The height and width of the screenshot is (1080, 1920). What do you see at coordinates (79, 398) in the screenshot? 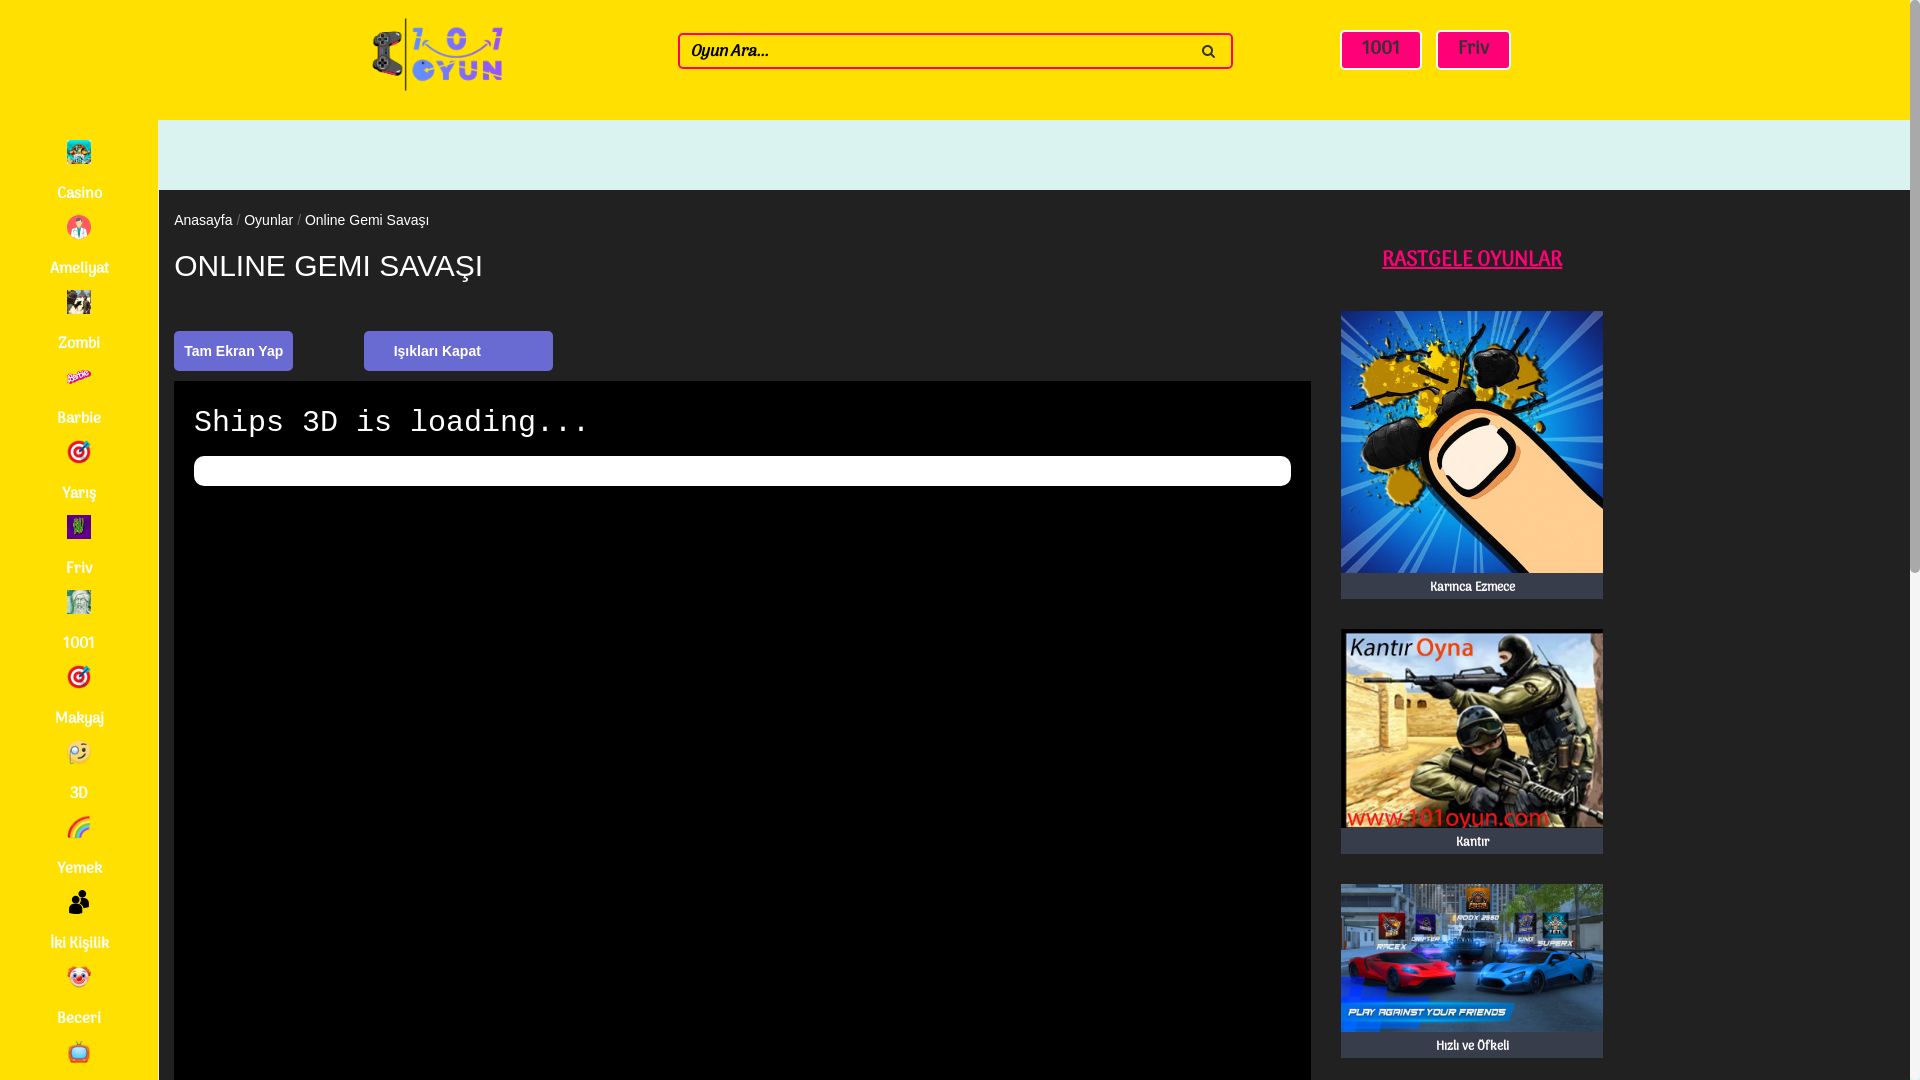
I see `Barbie` at bounding box center [79, 398].